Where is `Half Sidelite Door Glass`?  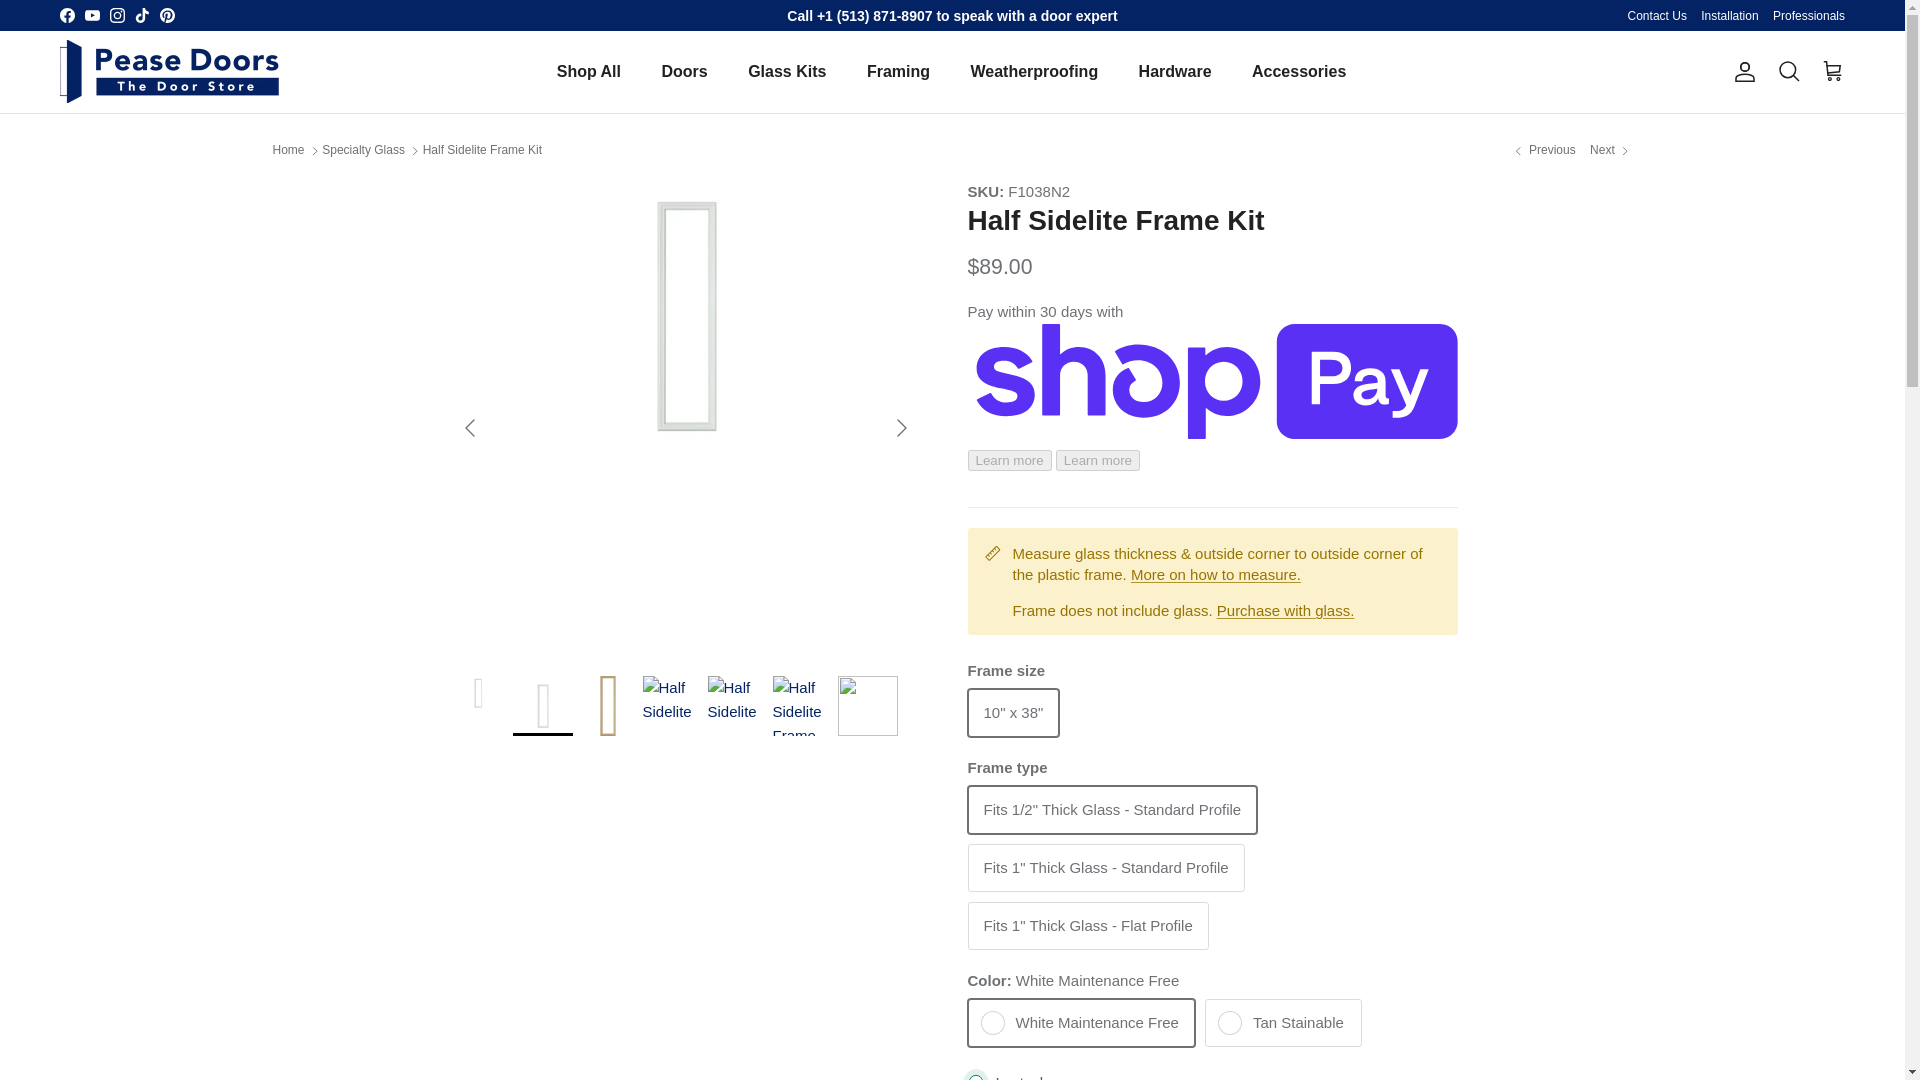
Half Sidelite Door Glass is located at coordinates (1286, 610).